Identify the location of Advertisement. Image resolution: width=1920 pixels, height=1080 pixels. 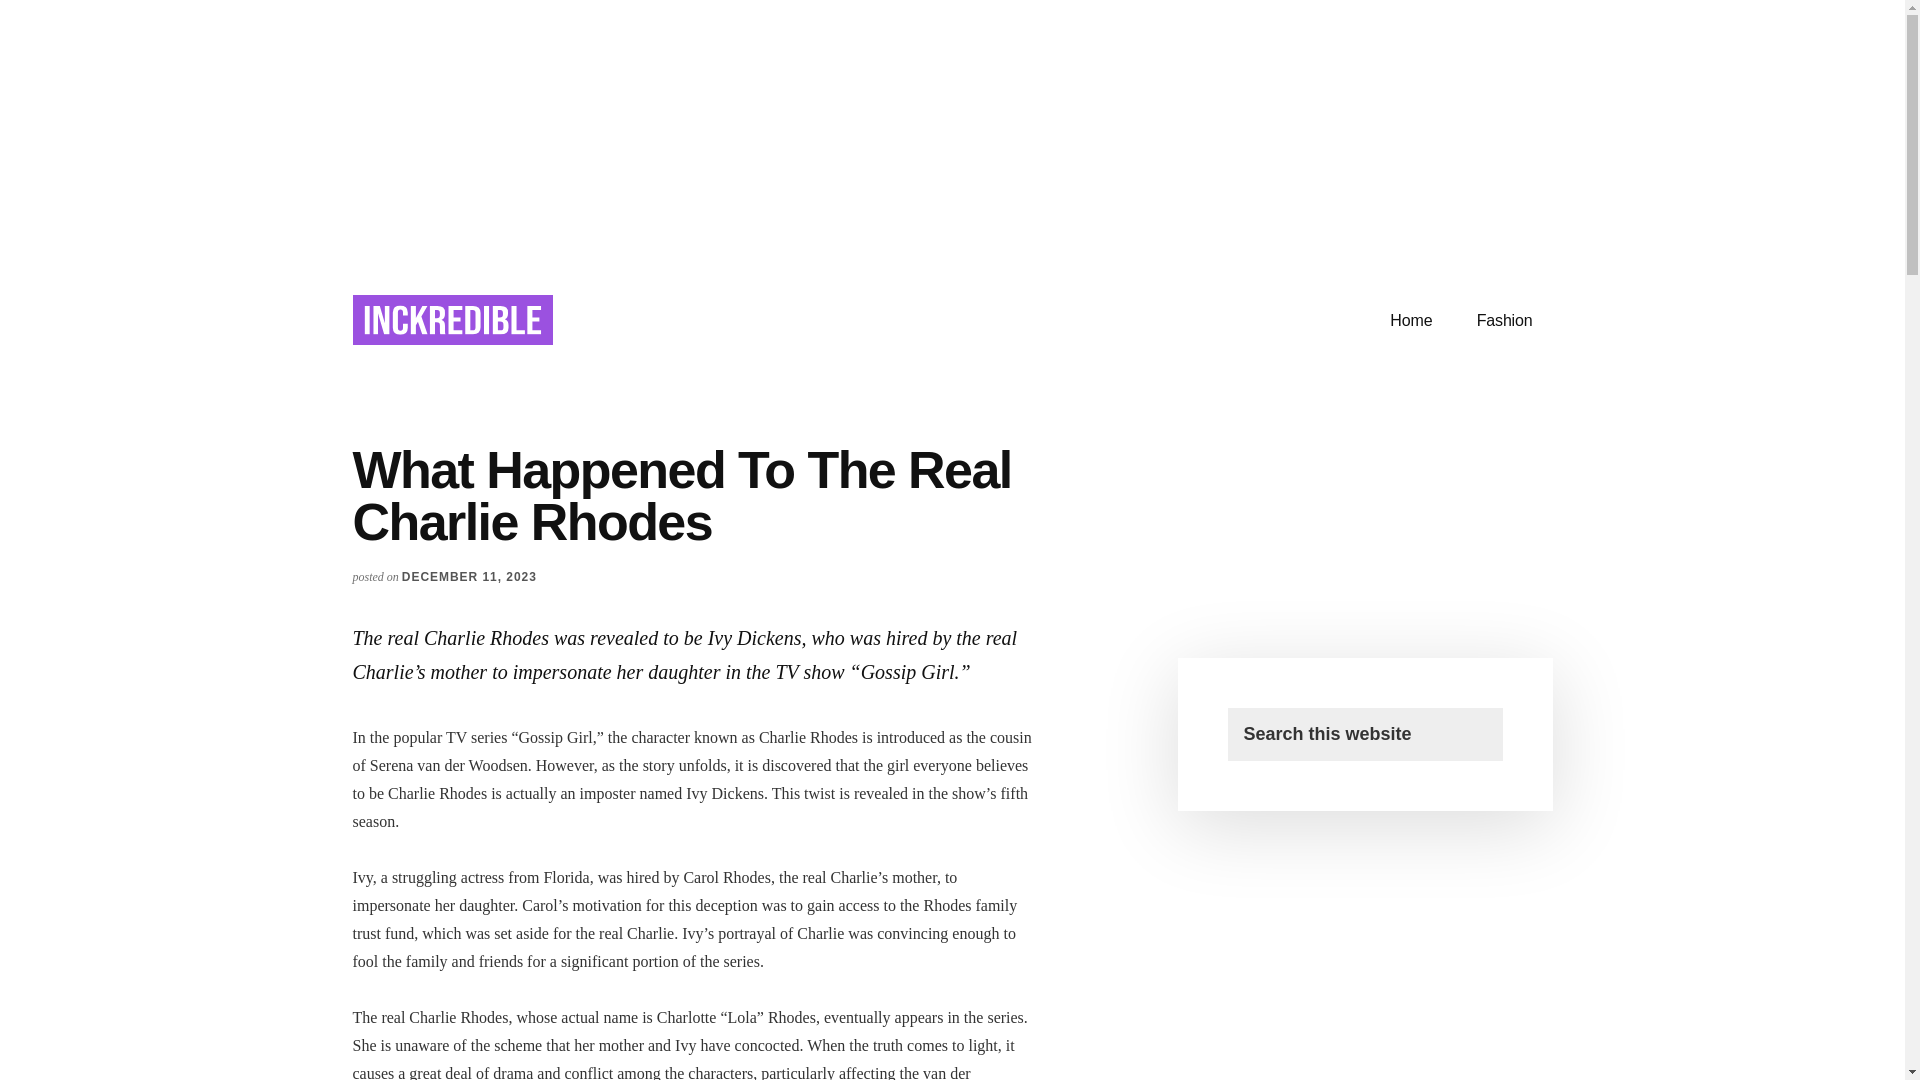
(1364, 577).